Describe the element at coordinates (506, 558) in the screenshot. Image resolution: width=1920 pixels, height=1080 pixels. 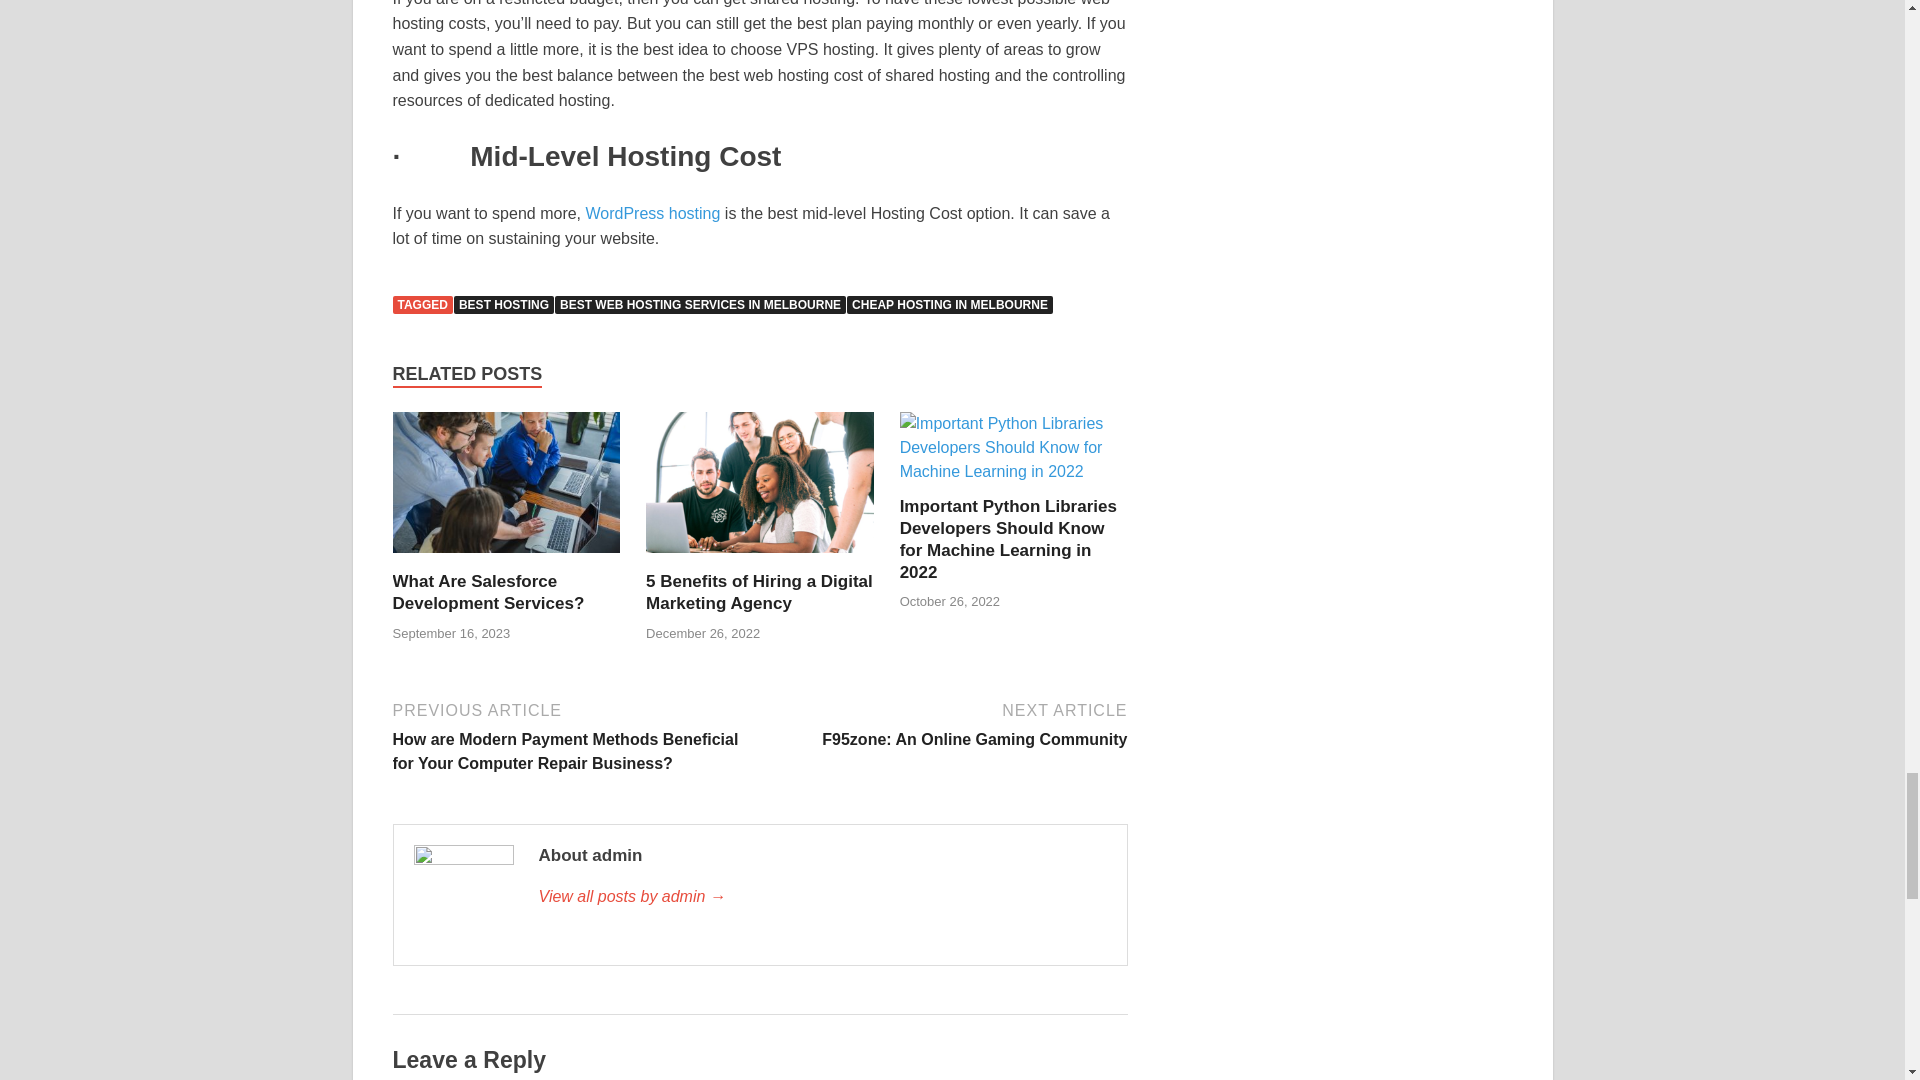
I see `What Are Salesforce Development Services?` at that location.